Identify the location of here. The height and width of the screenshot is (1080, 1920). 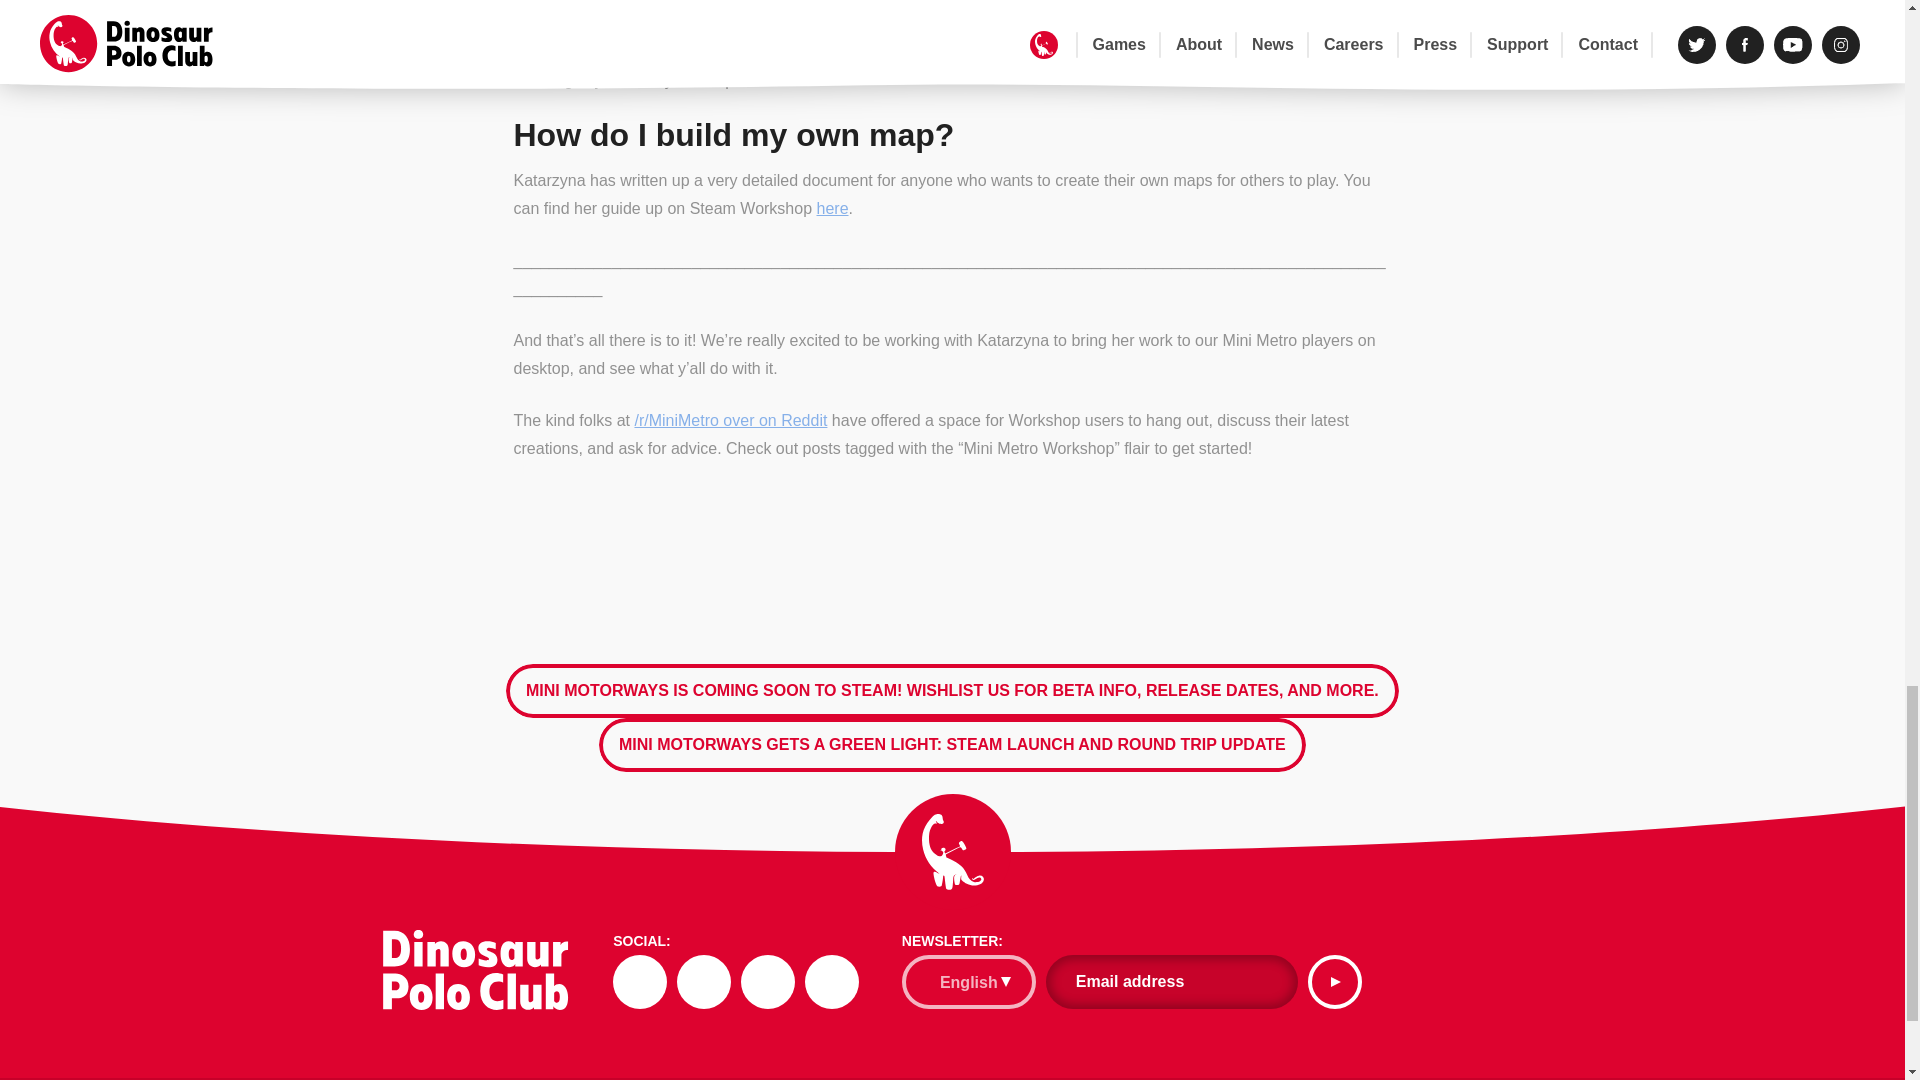
(832, 208).